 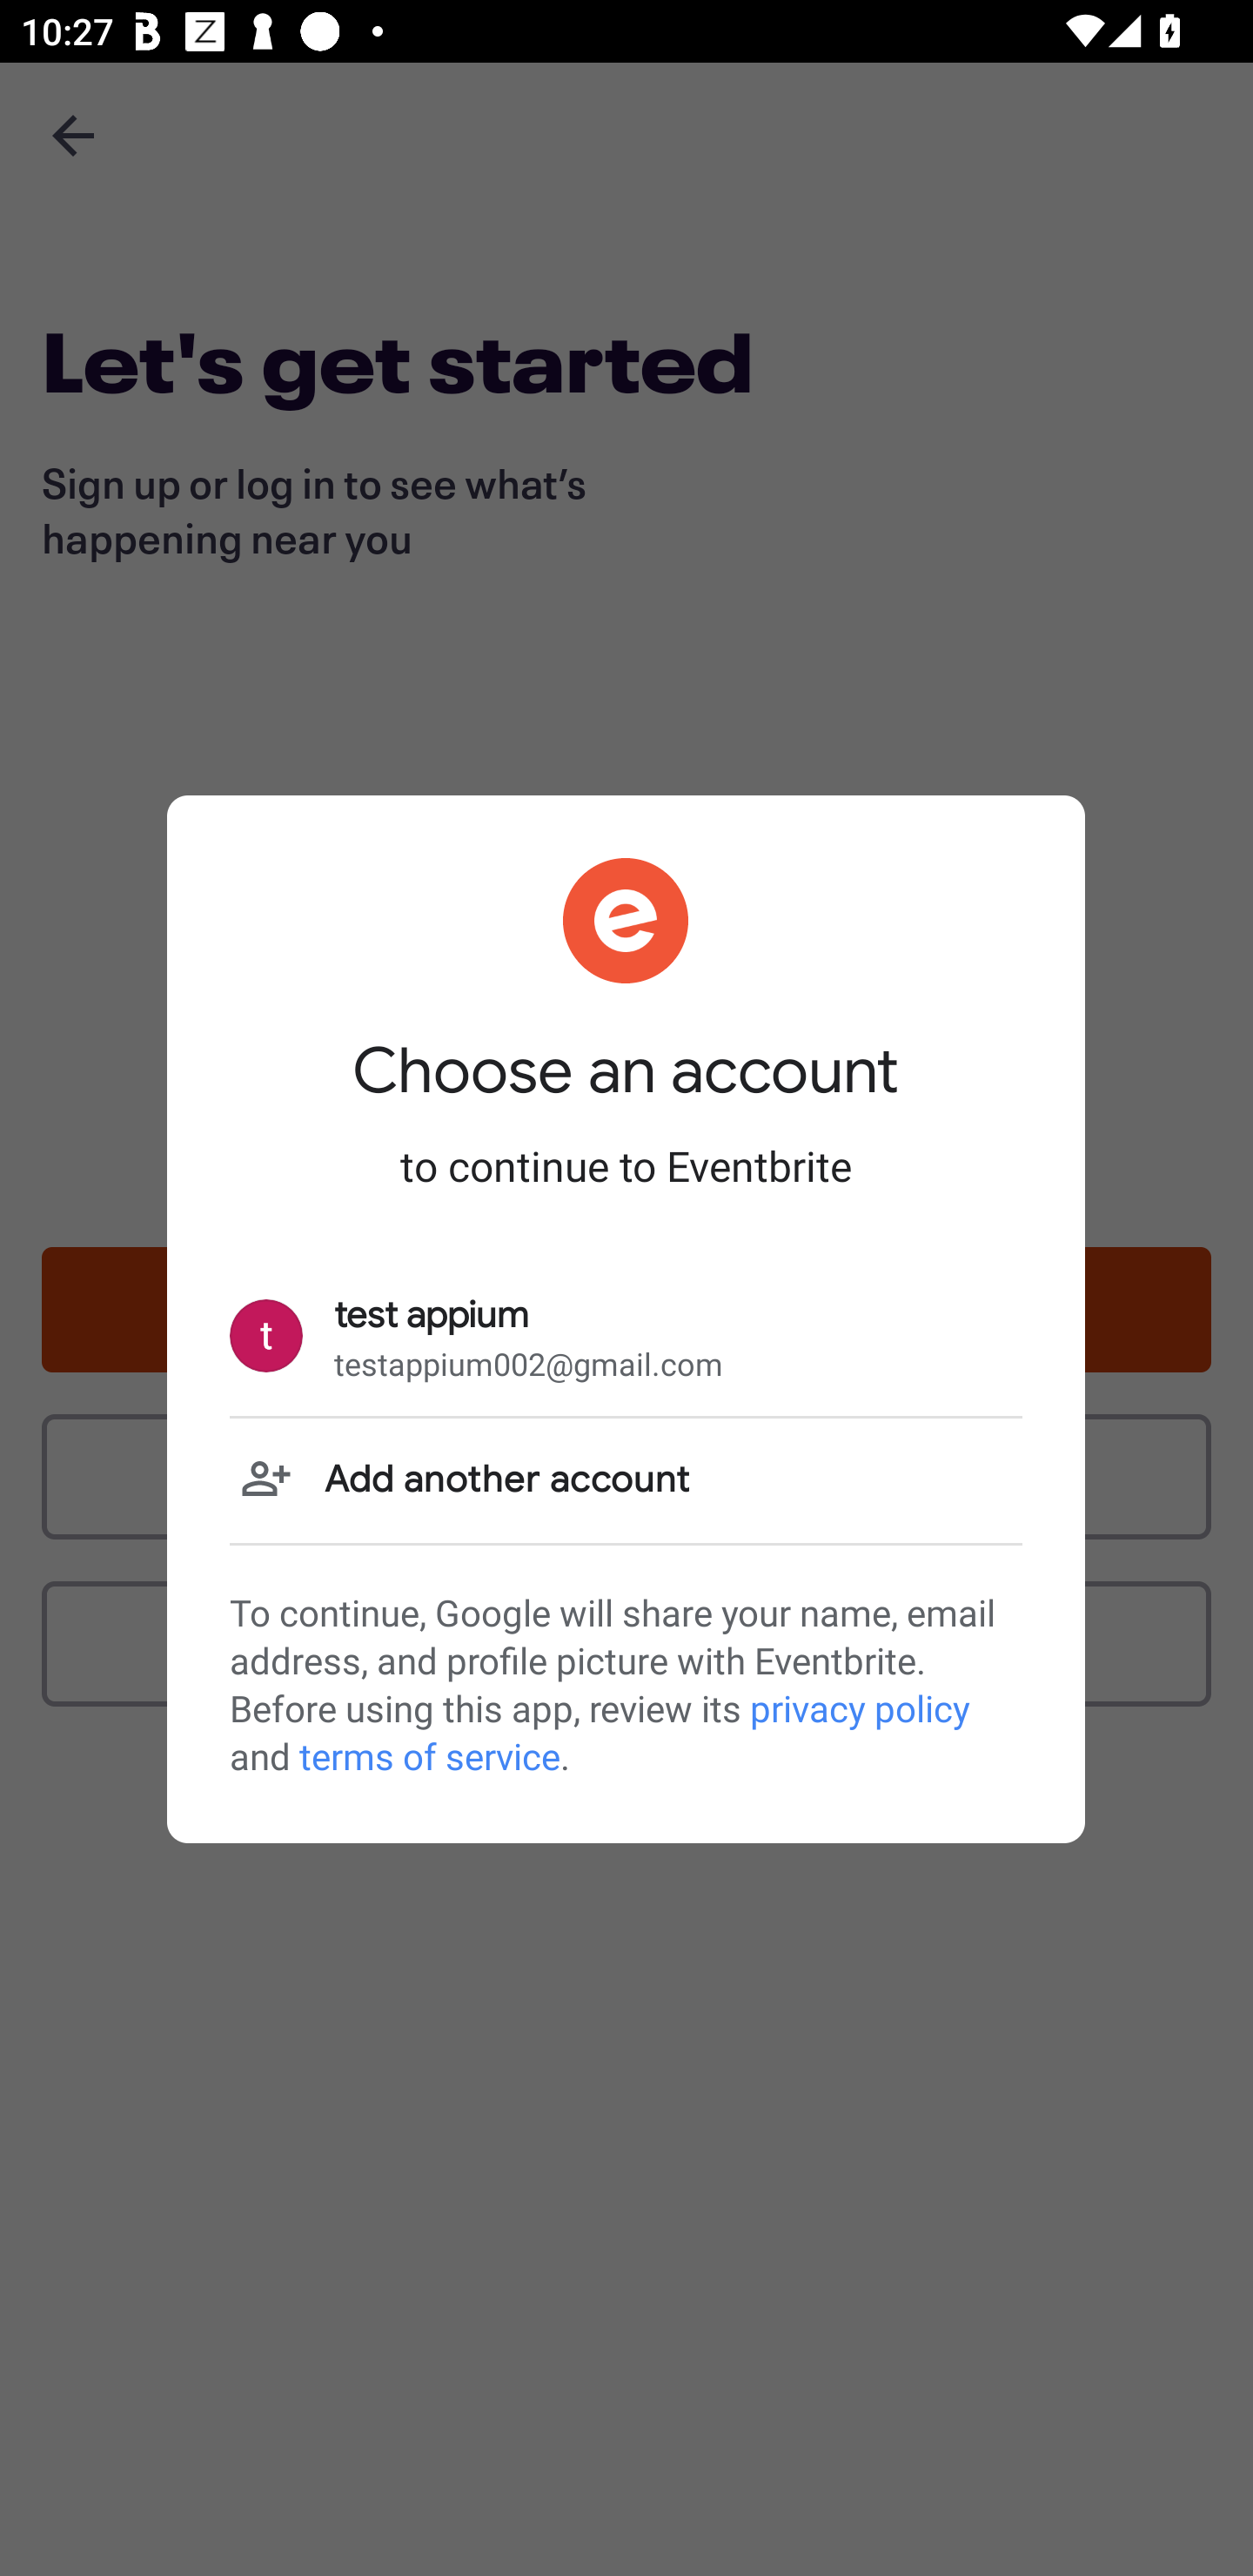 I want to click on Add another account, so click(x=626, y=1479).